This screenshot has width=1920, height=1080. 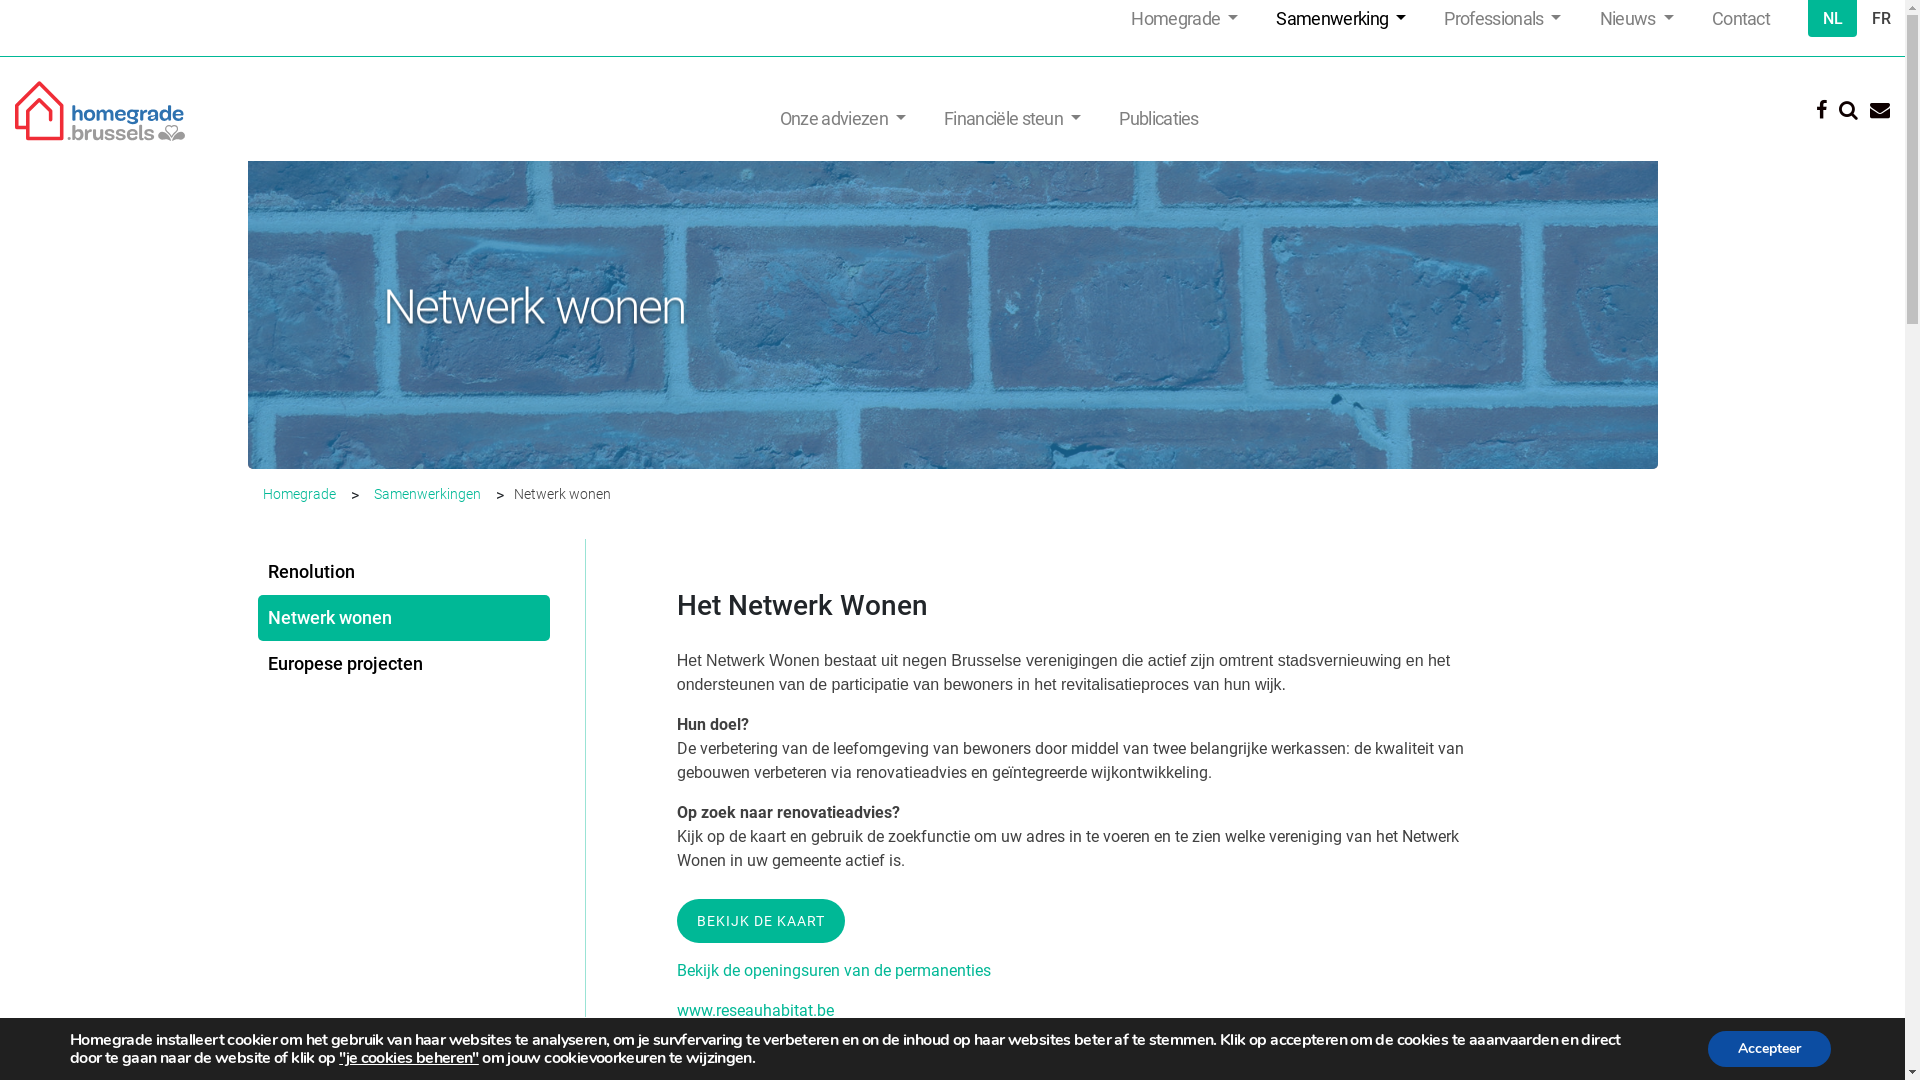 What do you see at coordinates (756, 1010) in the screenshot?
I see `www.reseauhabitat.be` at bounding box center [756, 1010].